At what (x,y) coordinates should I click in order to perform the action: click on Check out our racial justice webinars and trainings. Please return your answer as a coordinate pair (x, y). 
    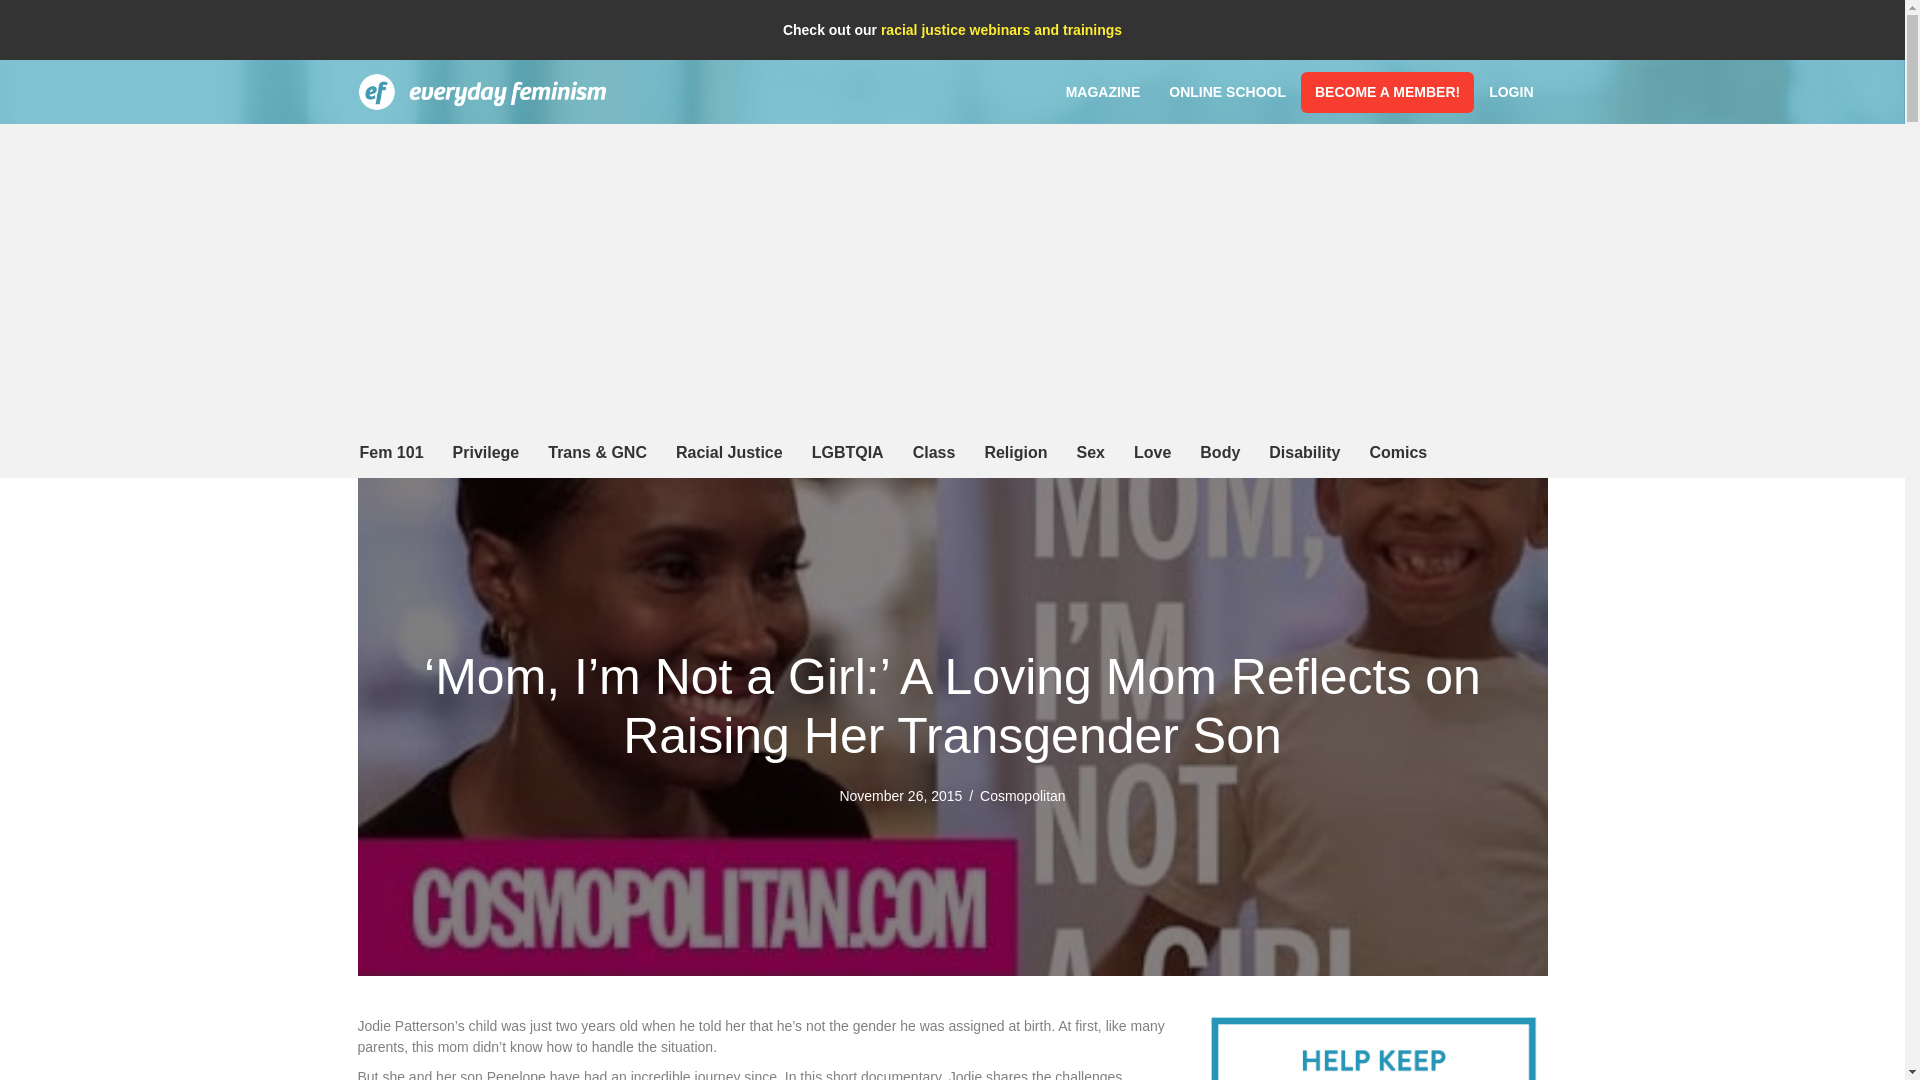
    Looking at the image, I should click on (952, 29).